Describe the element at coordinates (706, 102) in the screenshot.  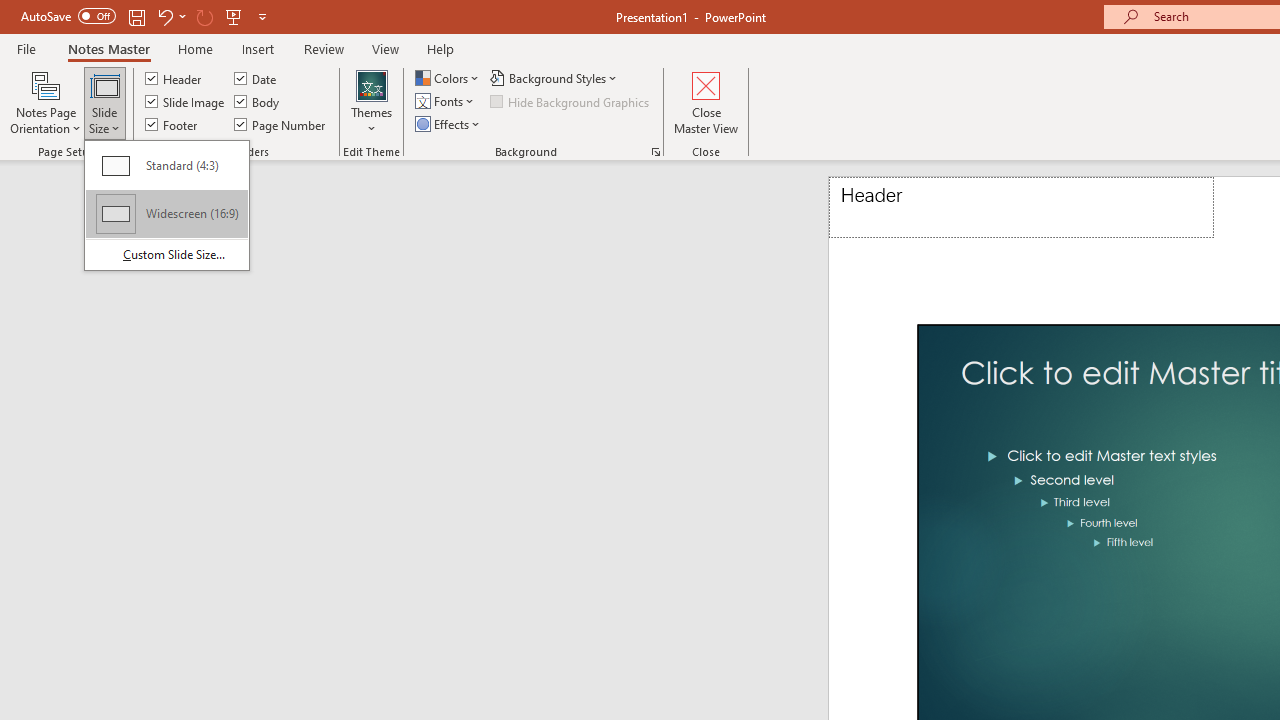
I see `Close Master View` at that location.